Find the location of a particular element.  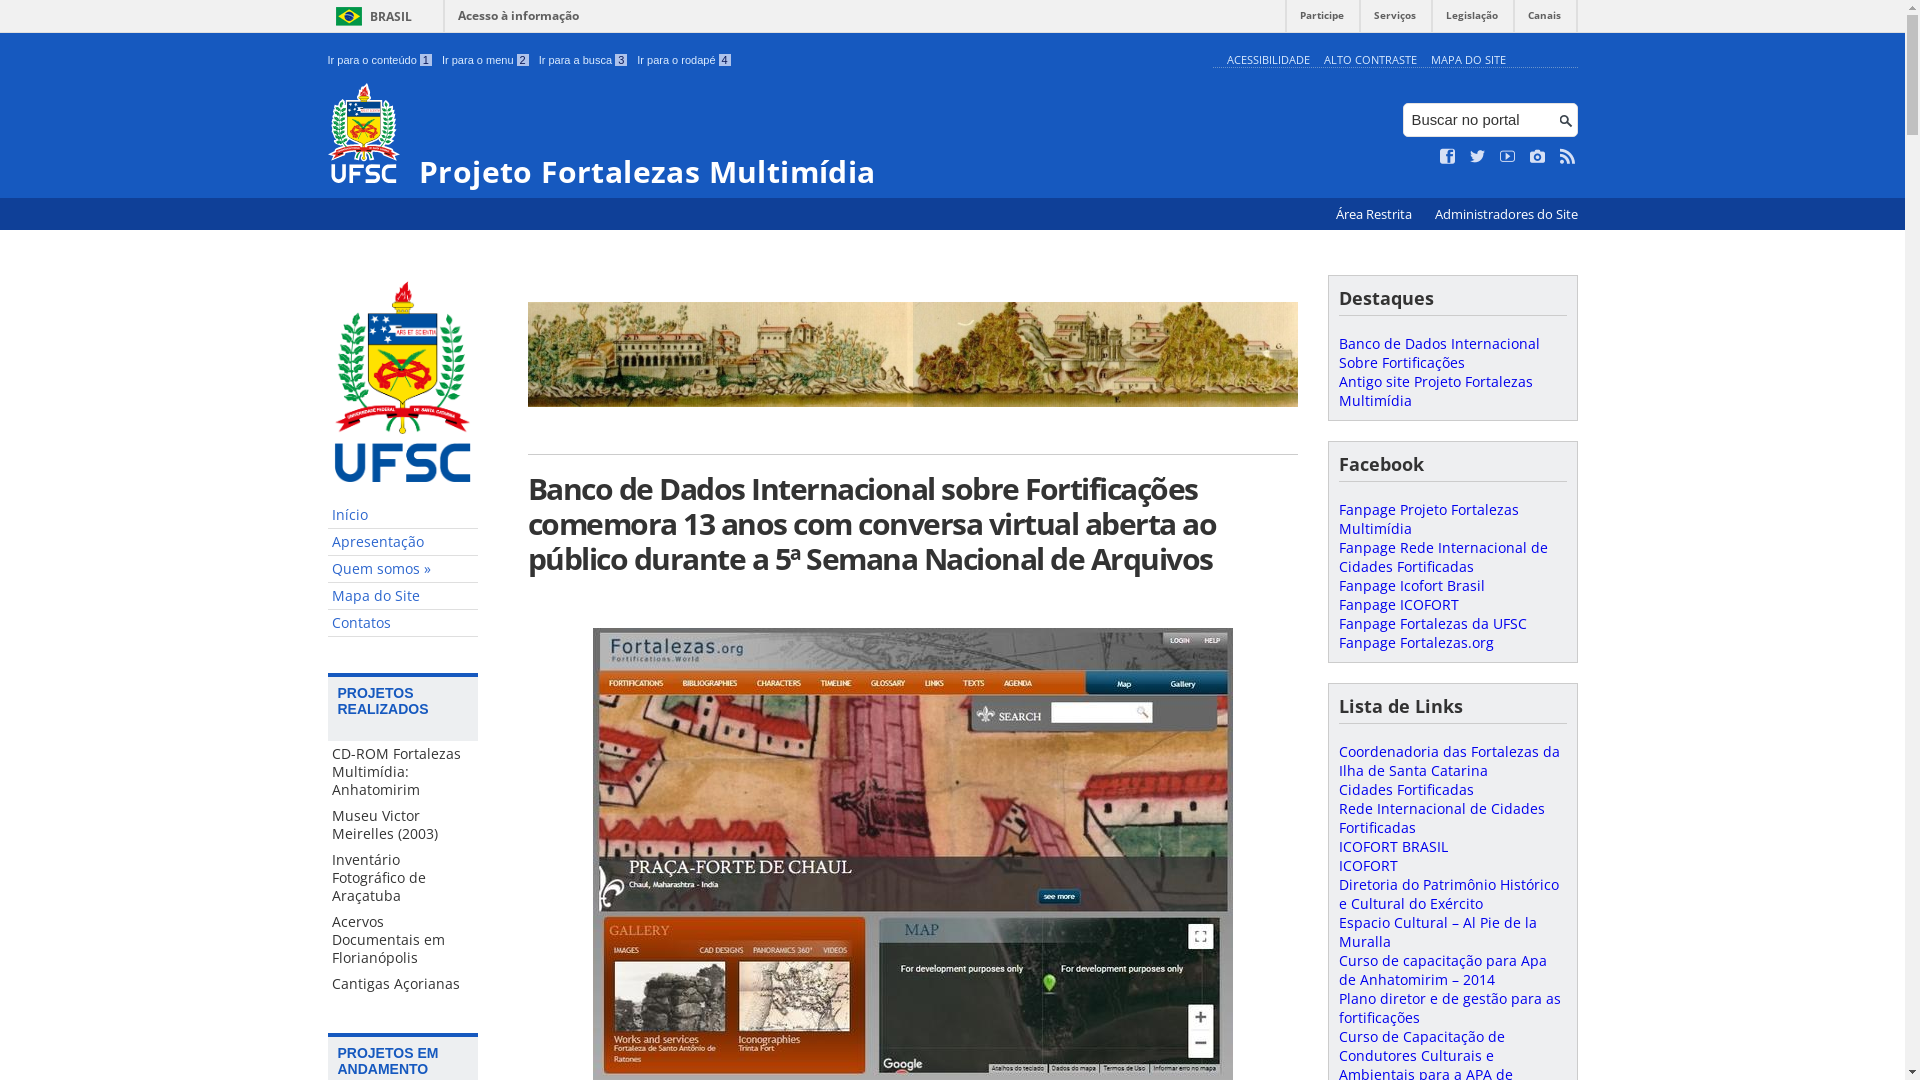

Cidades Fortificadas is located at coordinates (1406, 790).